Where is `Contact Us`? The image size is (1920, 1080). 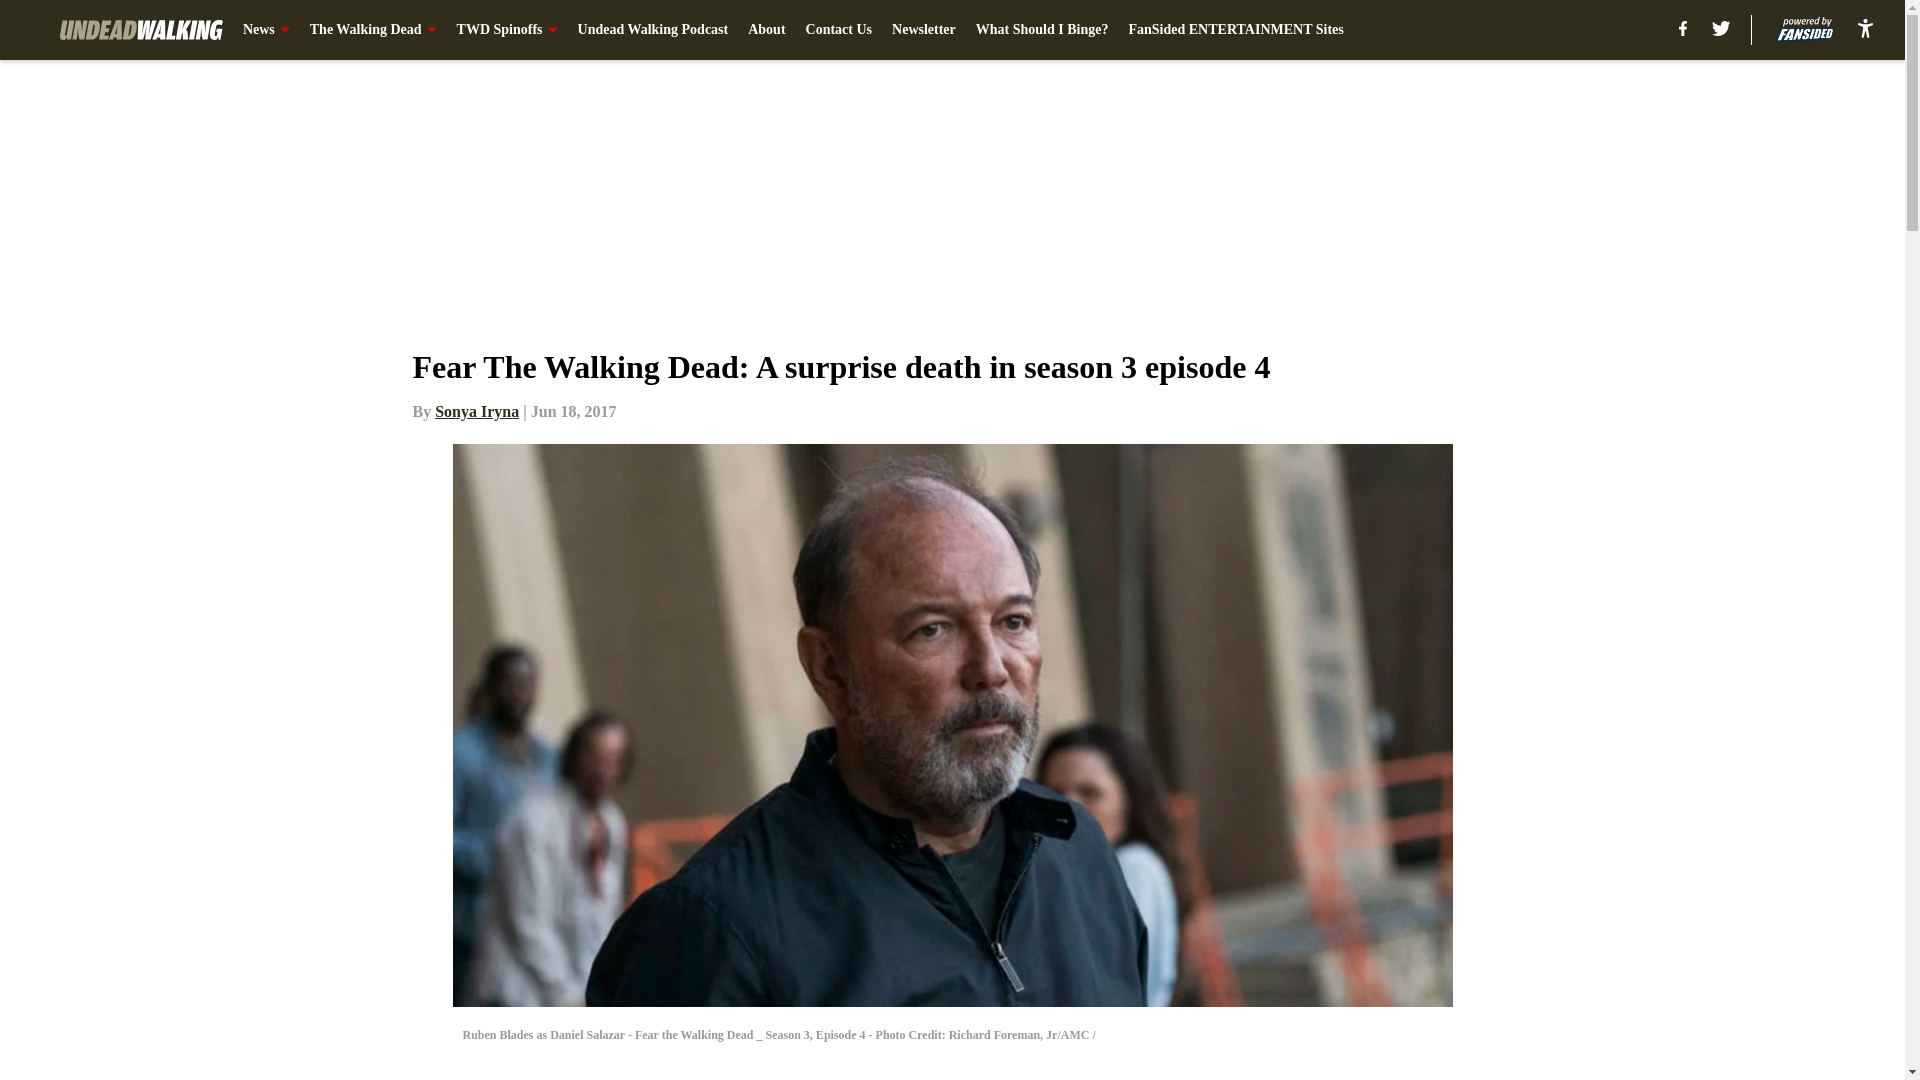
Contact Us is located at coordinates (840, 30).